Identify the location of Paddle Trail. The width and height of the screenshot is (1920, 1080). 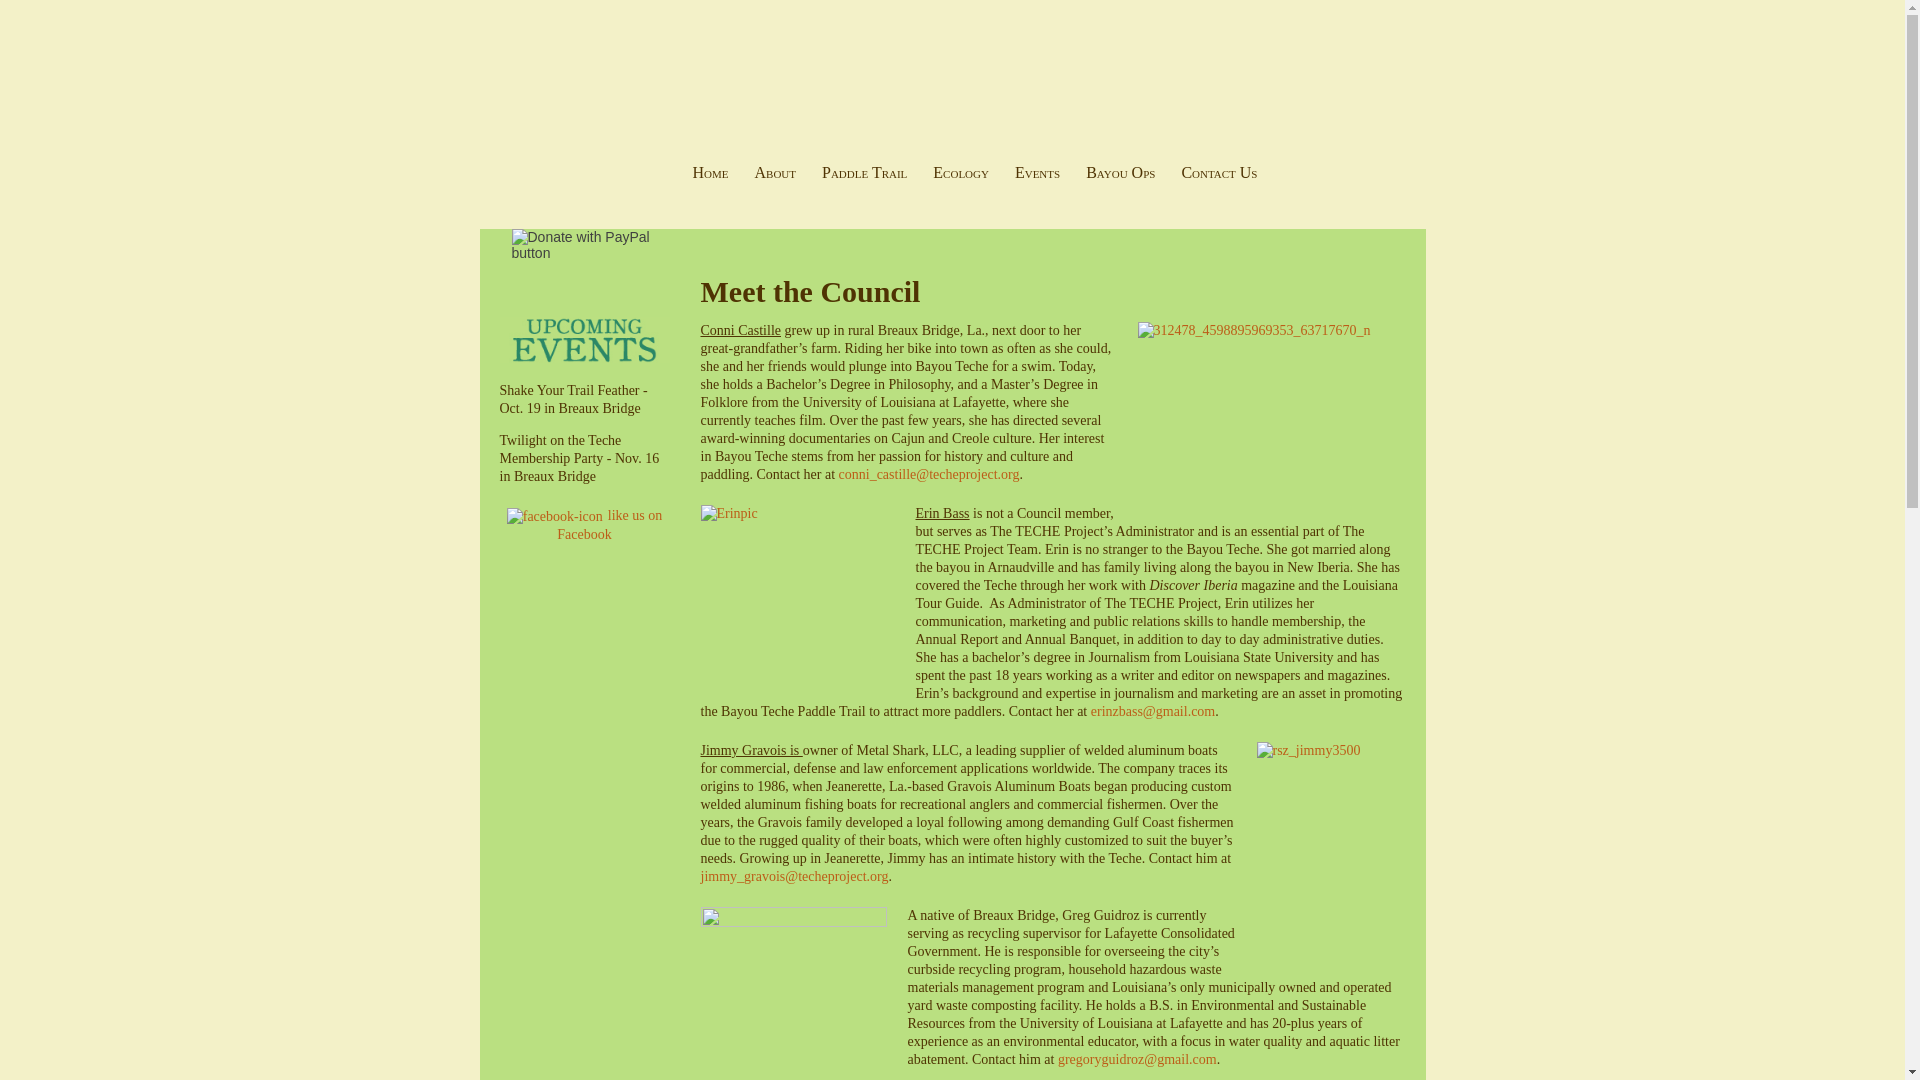
(864, 173).